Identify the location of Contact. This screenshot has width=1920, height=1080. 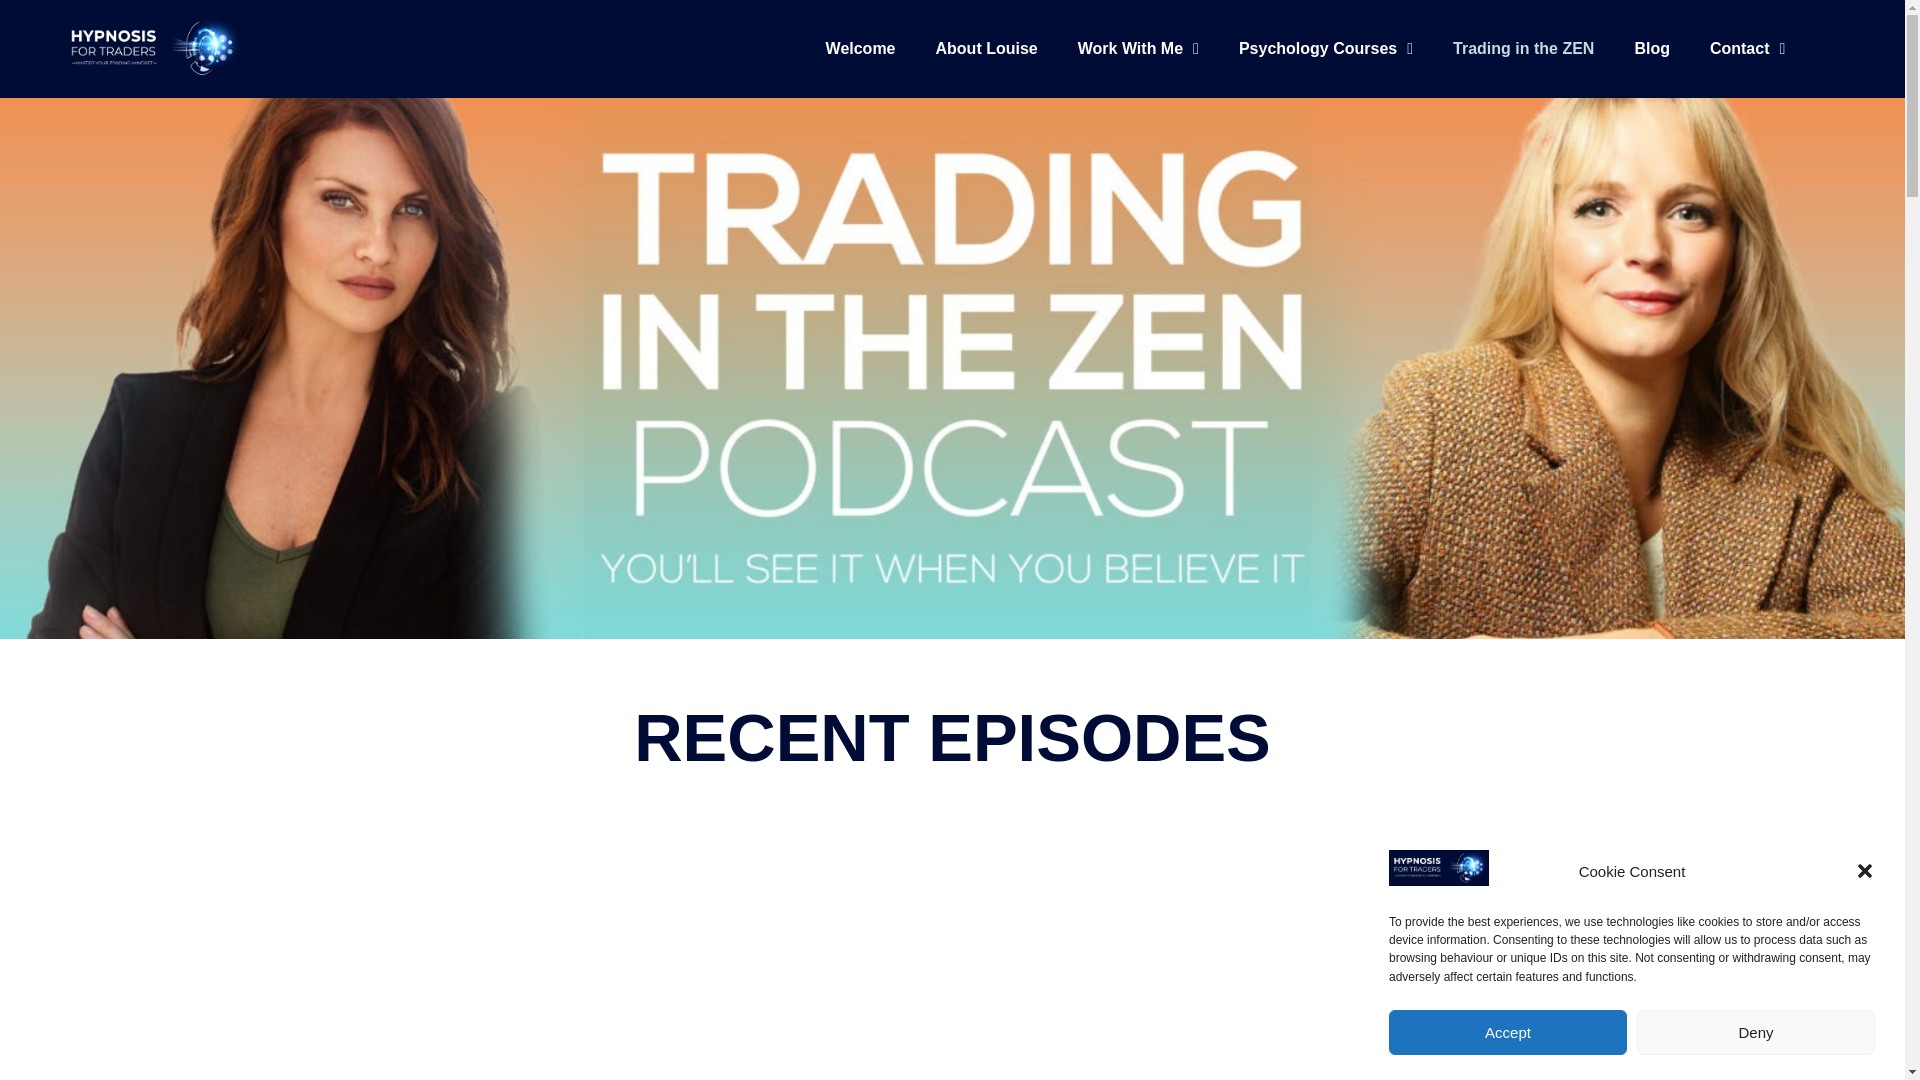
(1746, 49).